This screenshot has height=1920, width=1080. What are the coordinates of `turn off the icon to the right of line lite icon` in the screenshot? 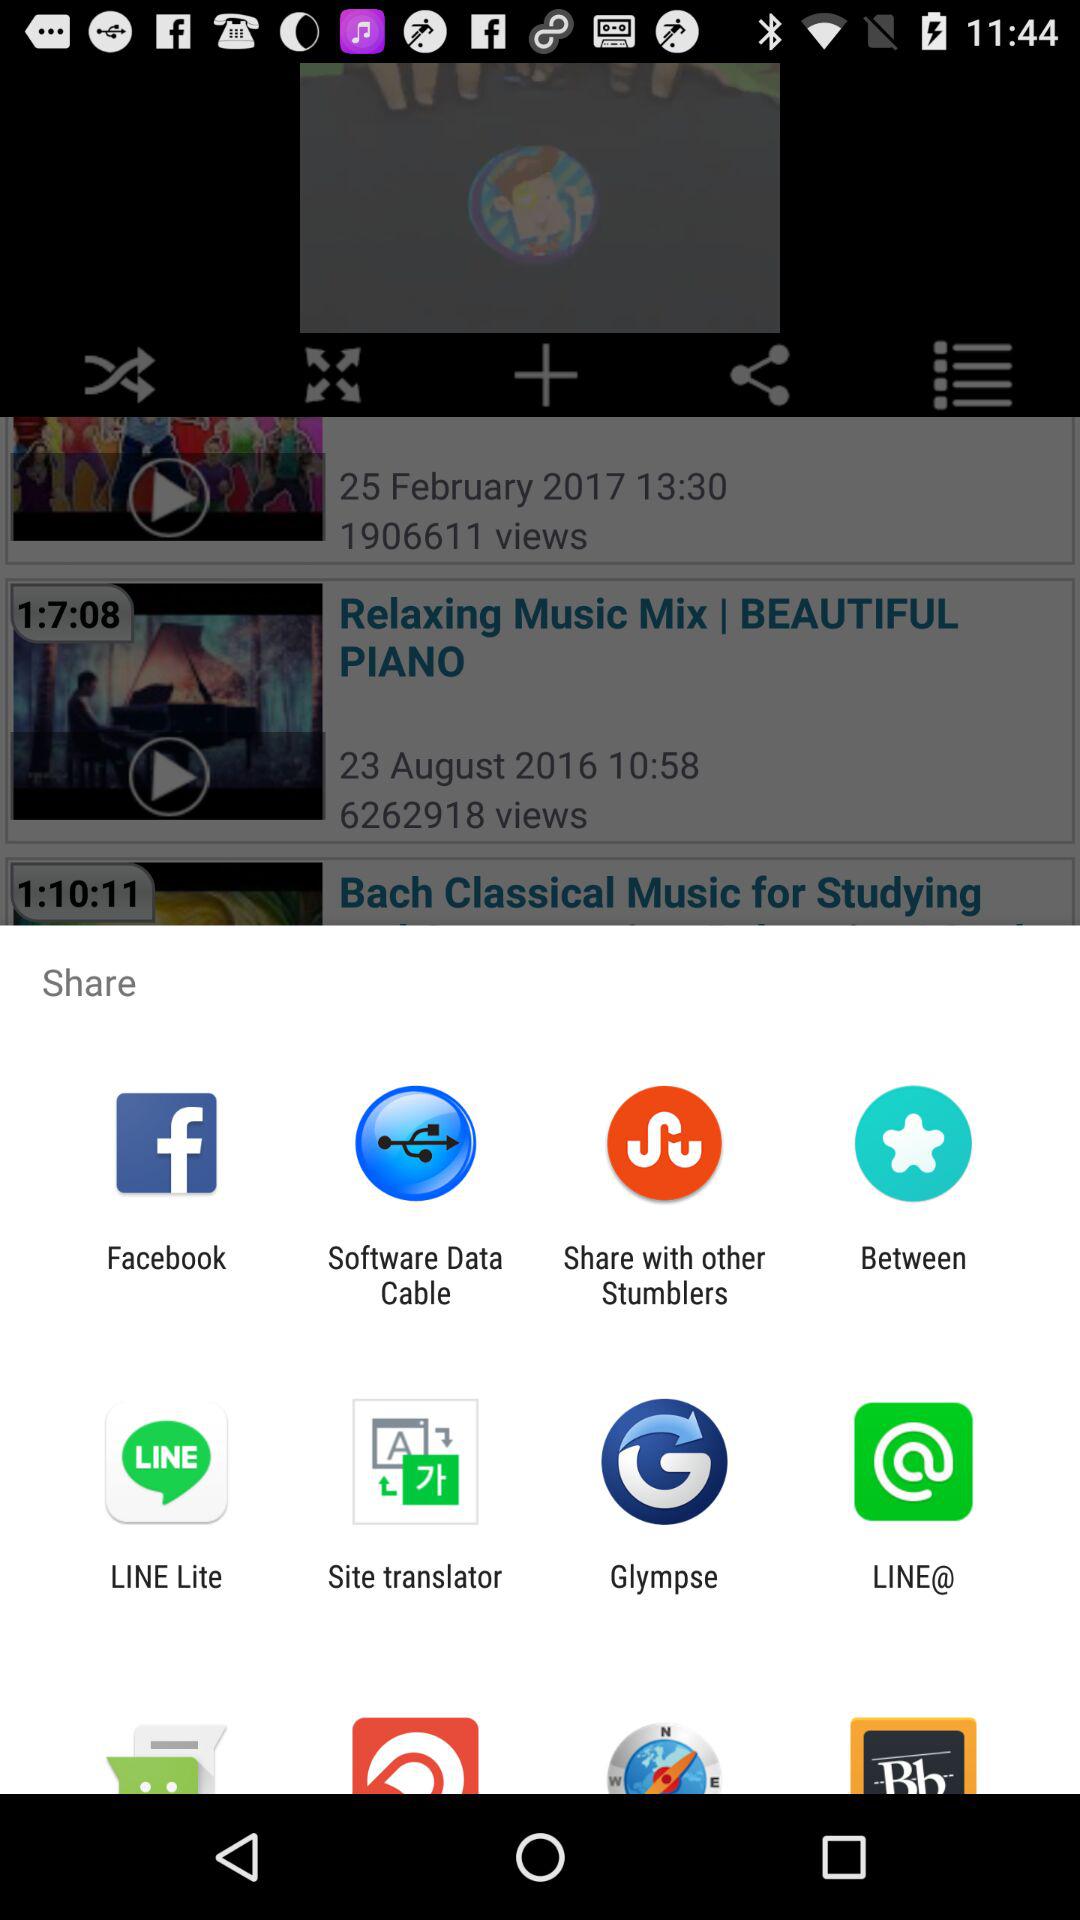 It's located at (414, 1593).